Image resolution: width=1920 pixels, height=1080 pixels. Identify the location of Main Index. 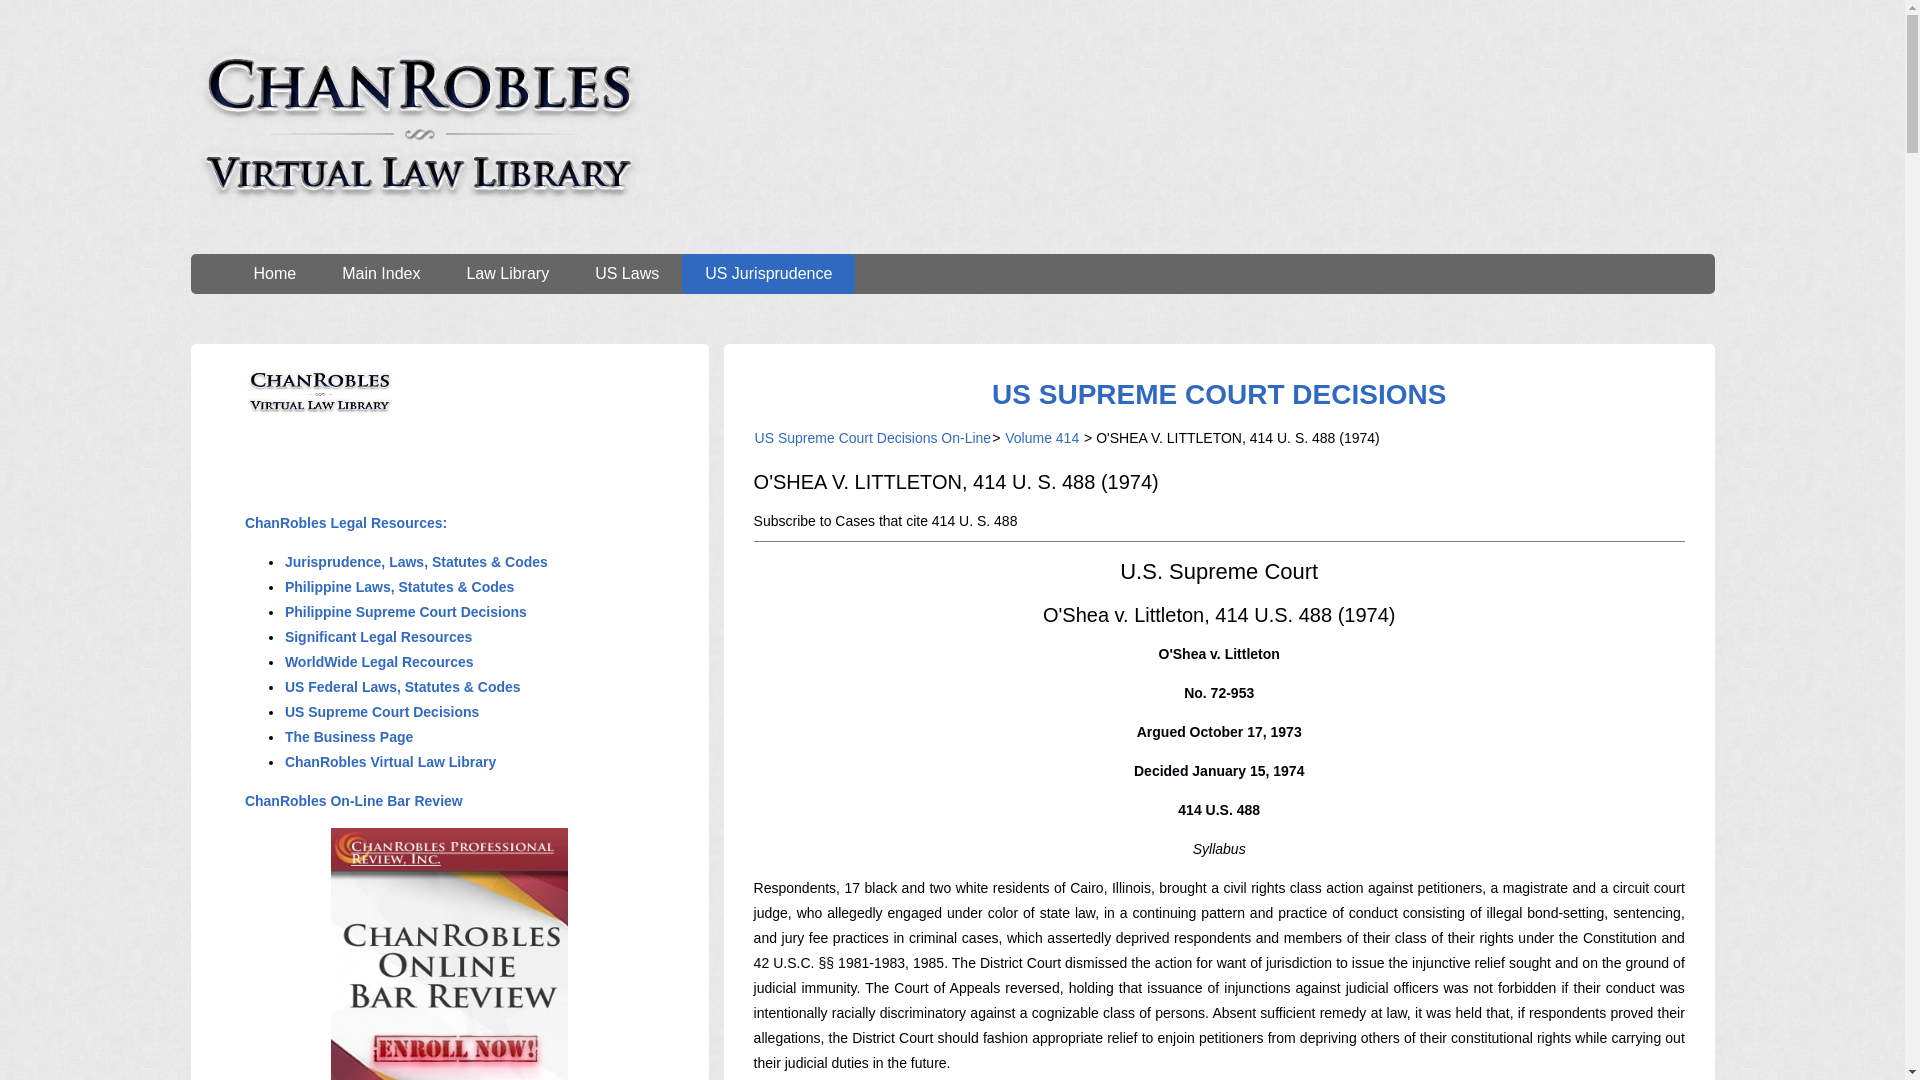
(380, 273).